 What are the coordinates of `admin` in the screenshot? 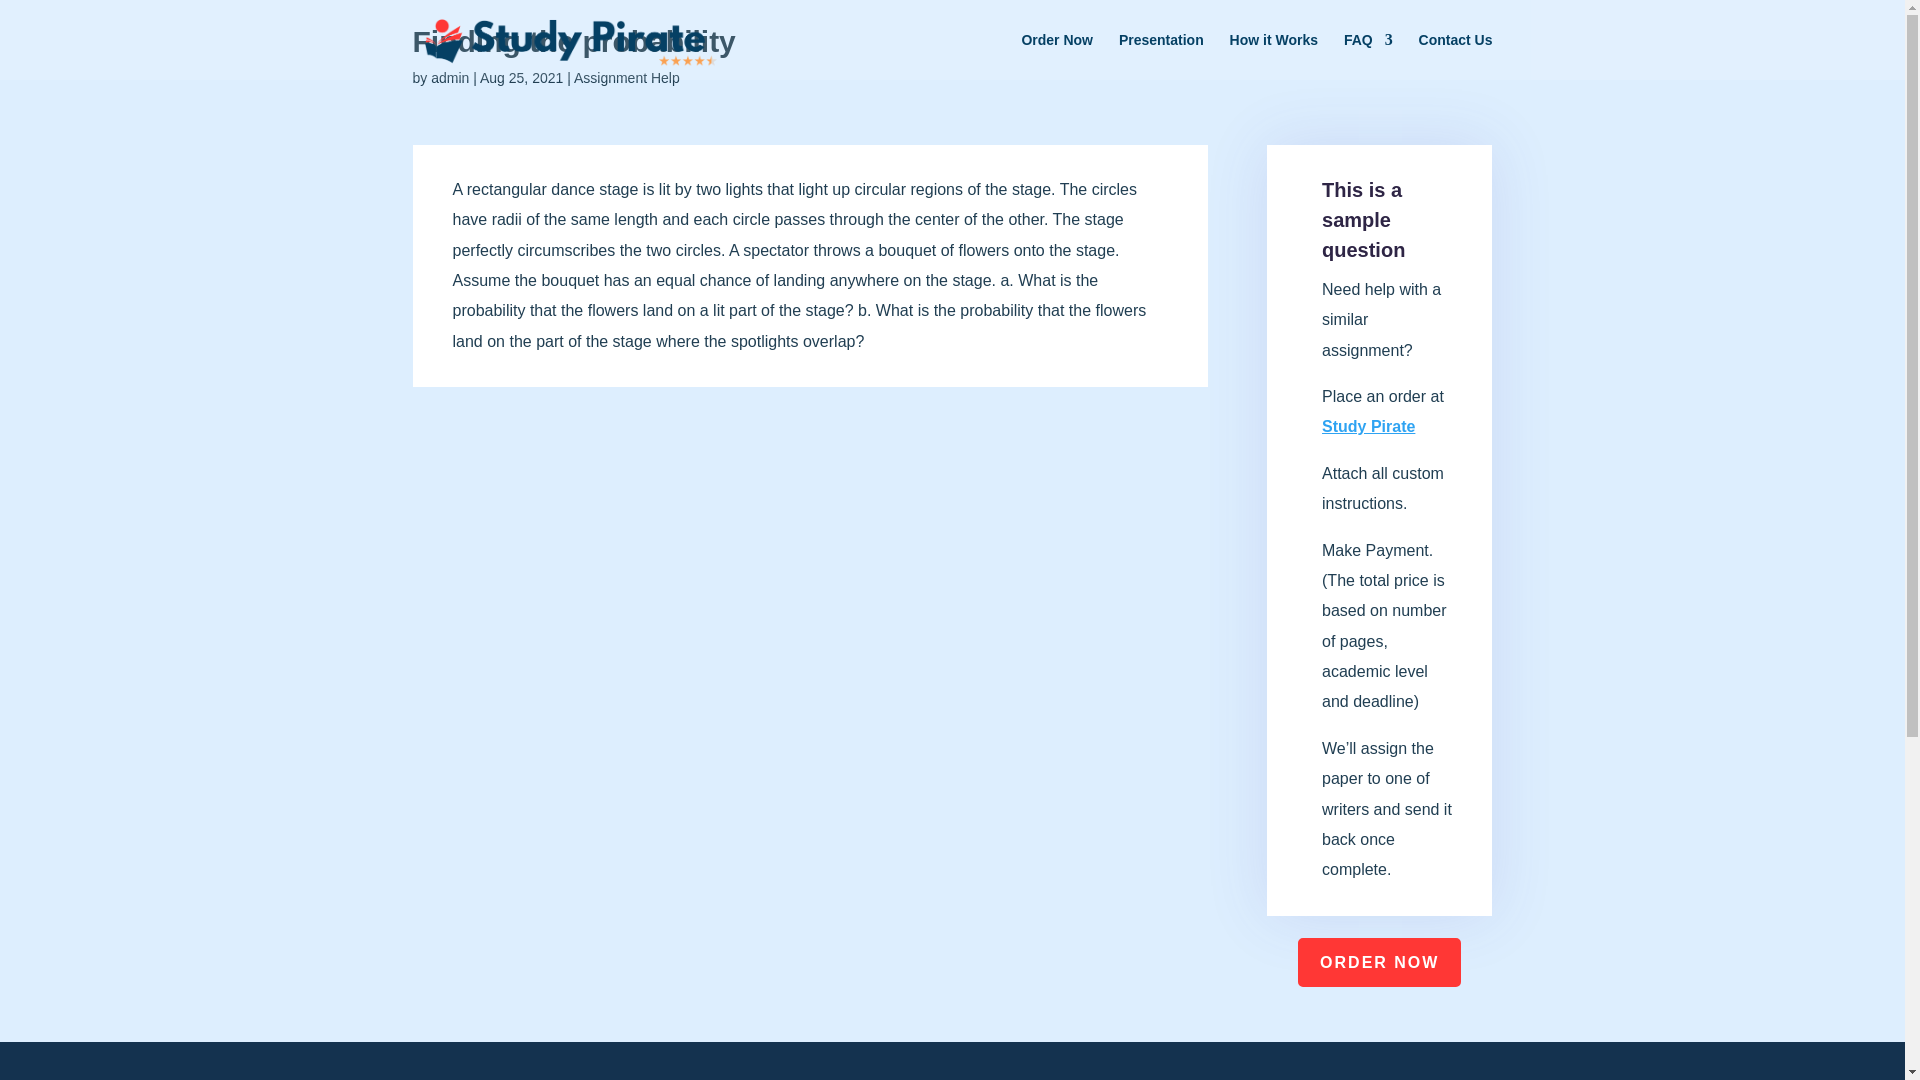 It's located at (449, 78).